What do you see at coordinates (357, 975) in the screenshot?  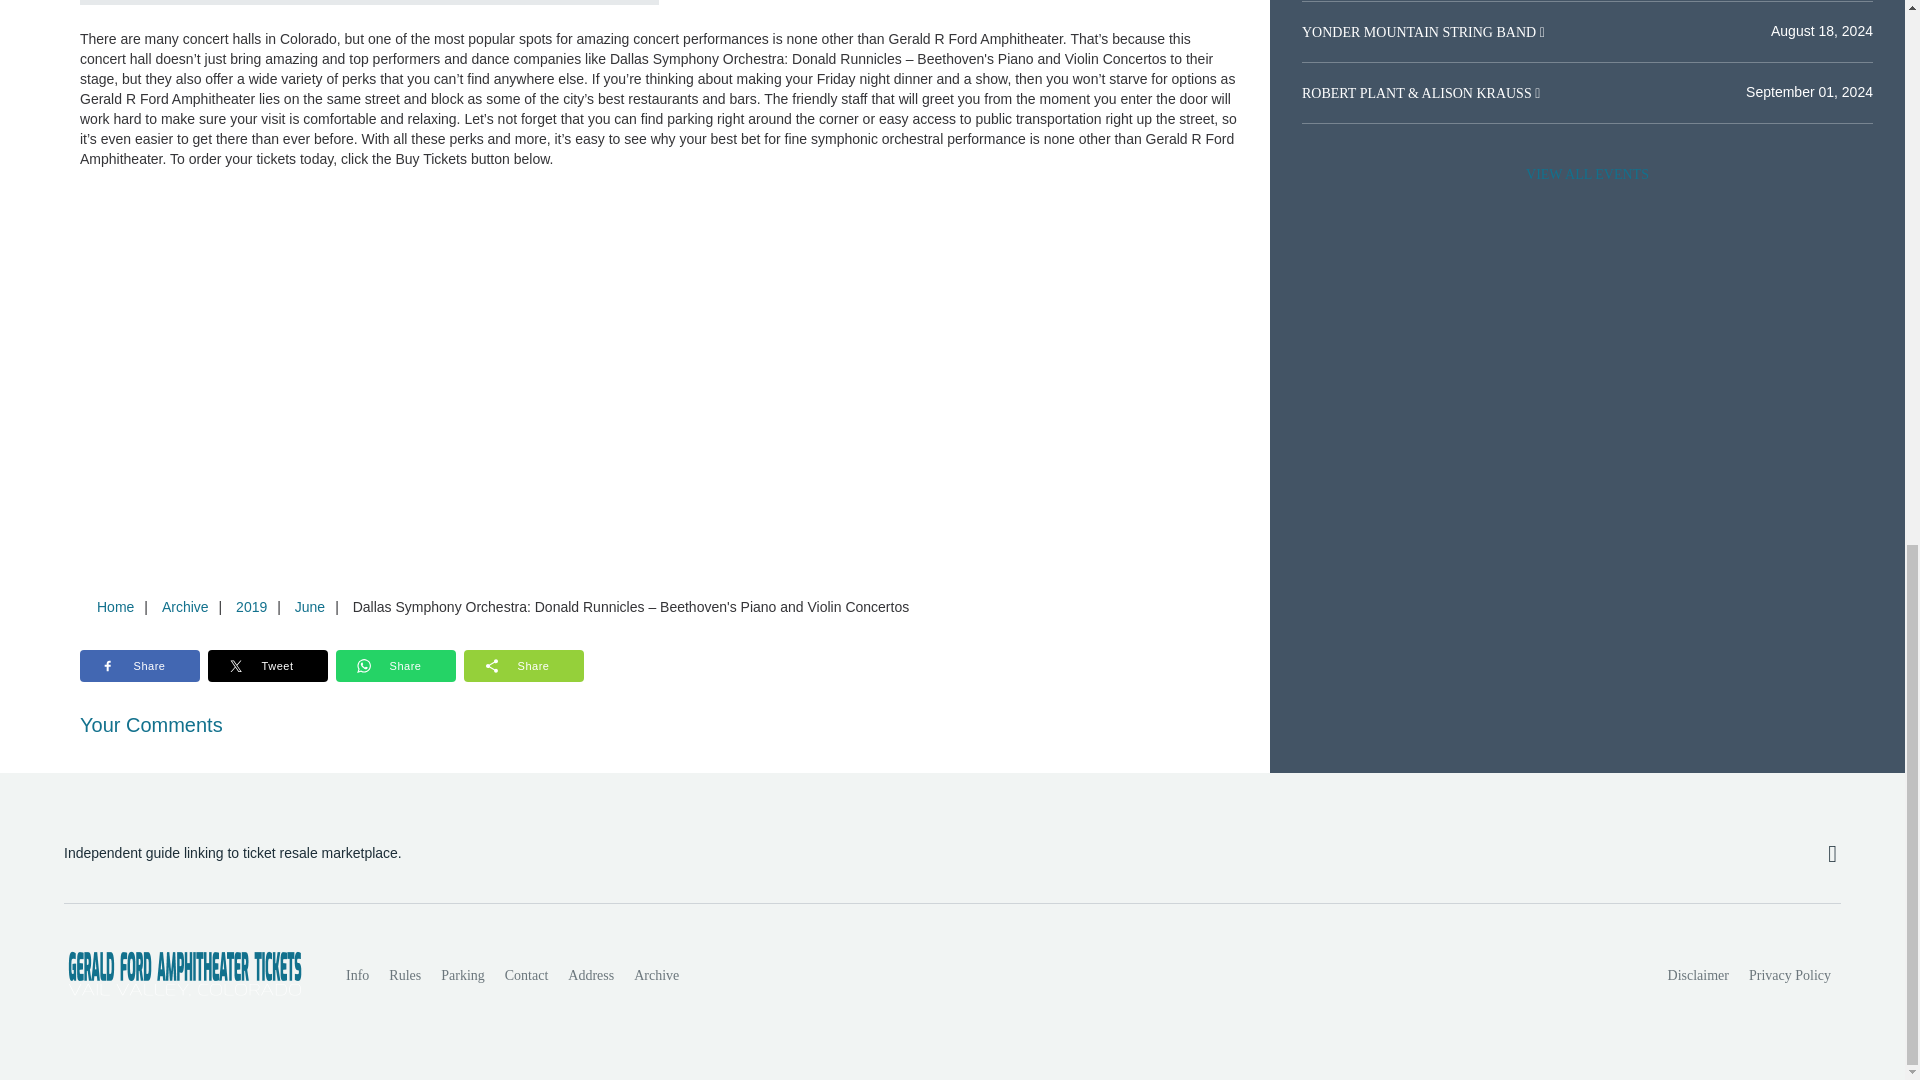 I see `Info` at bounding box center [357, 975].